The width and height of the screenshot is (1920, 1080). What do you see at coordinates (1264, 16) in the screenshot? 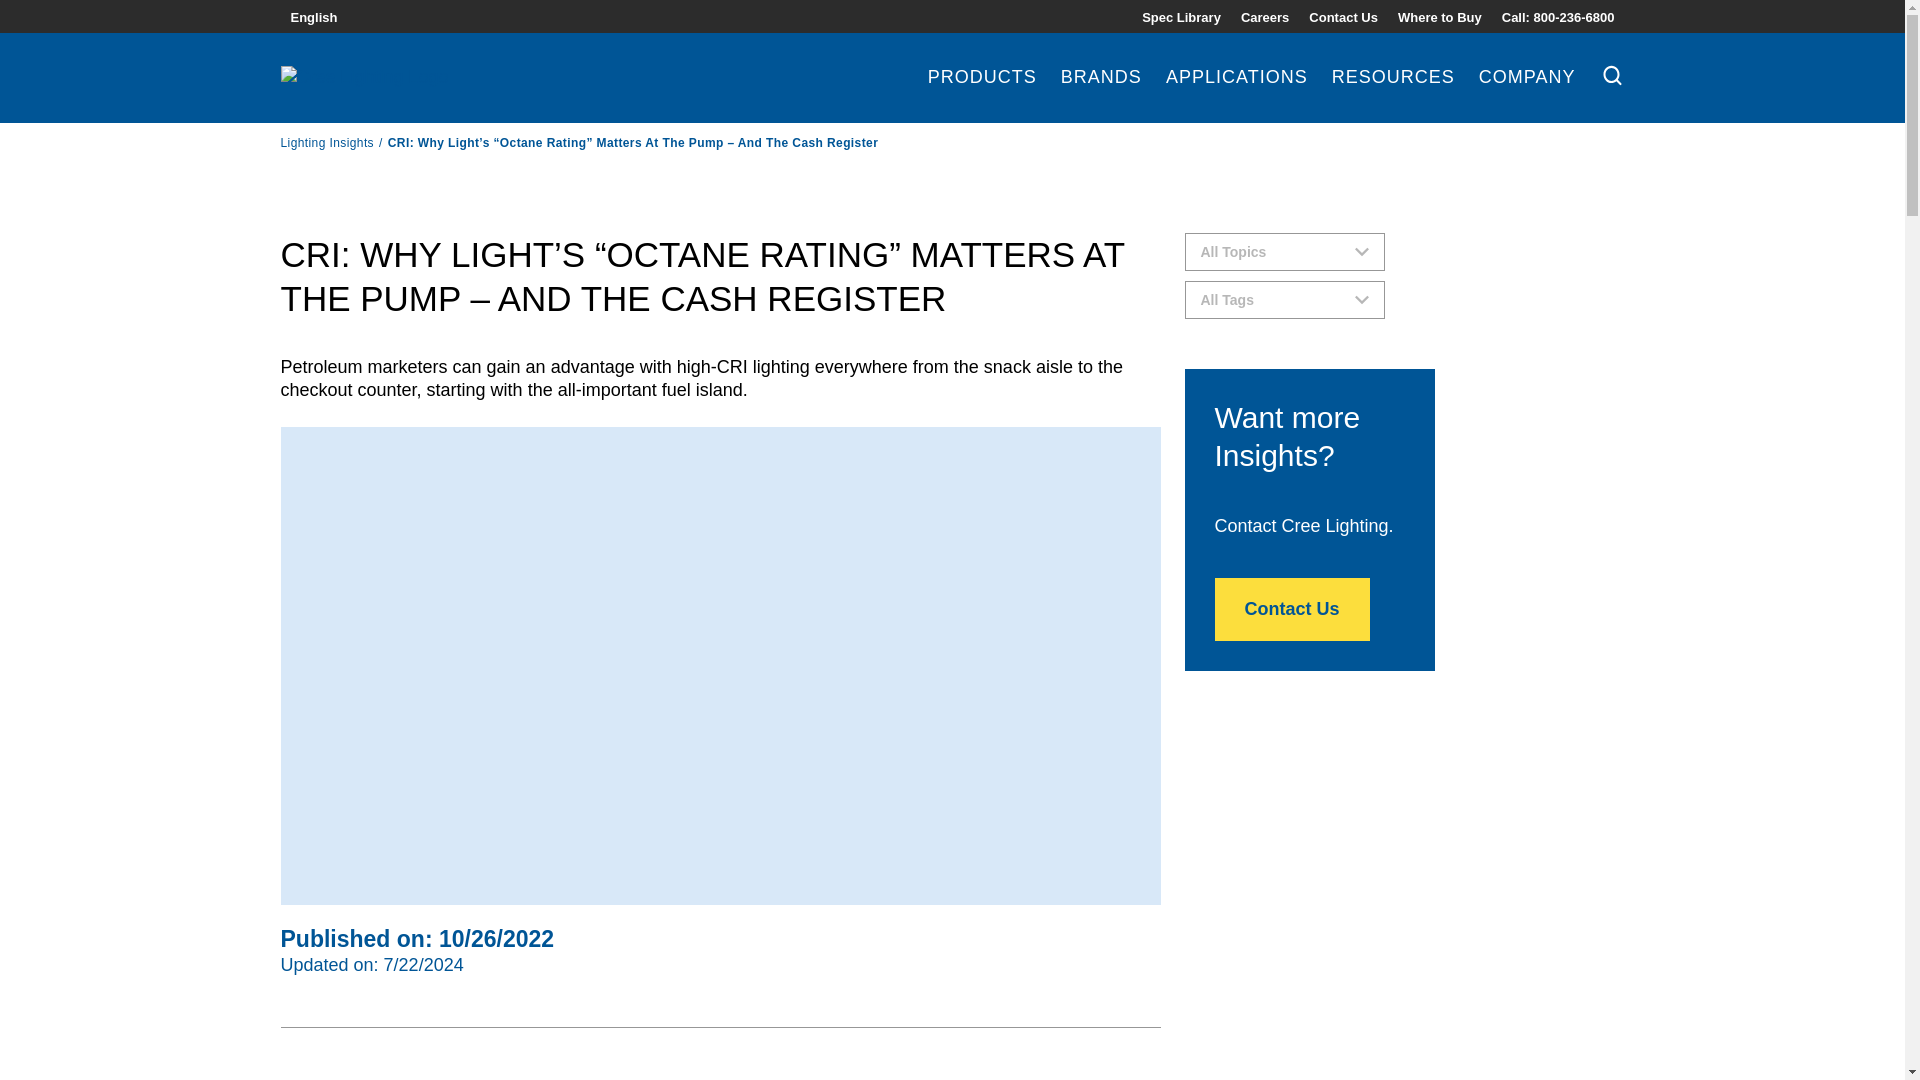
I see `Careers` at bounding box center [1264, 16].